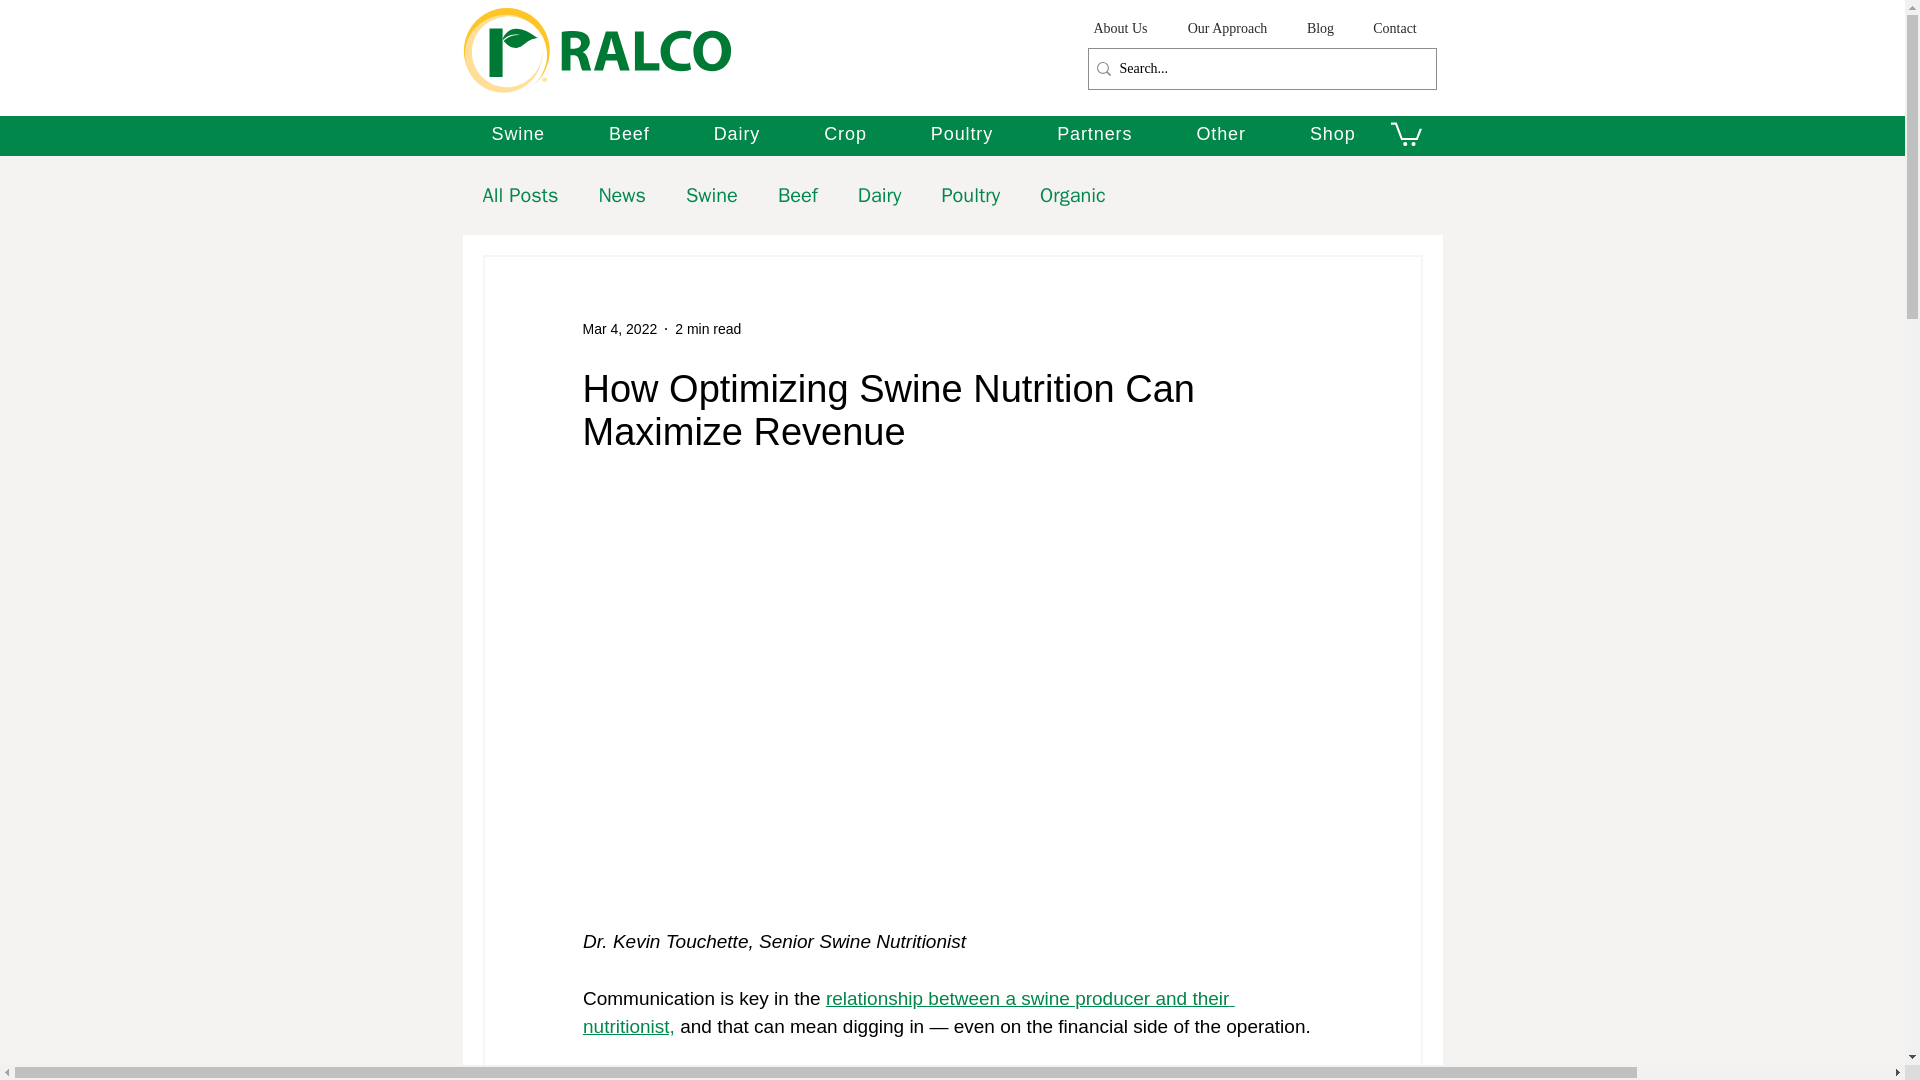  Describe the element at coordinates (845, 134) in the screenshot. I see `Crop` at that location.